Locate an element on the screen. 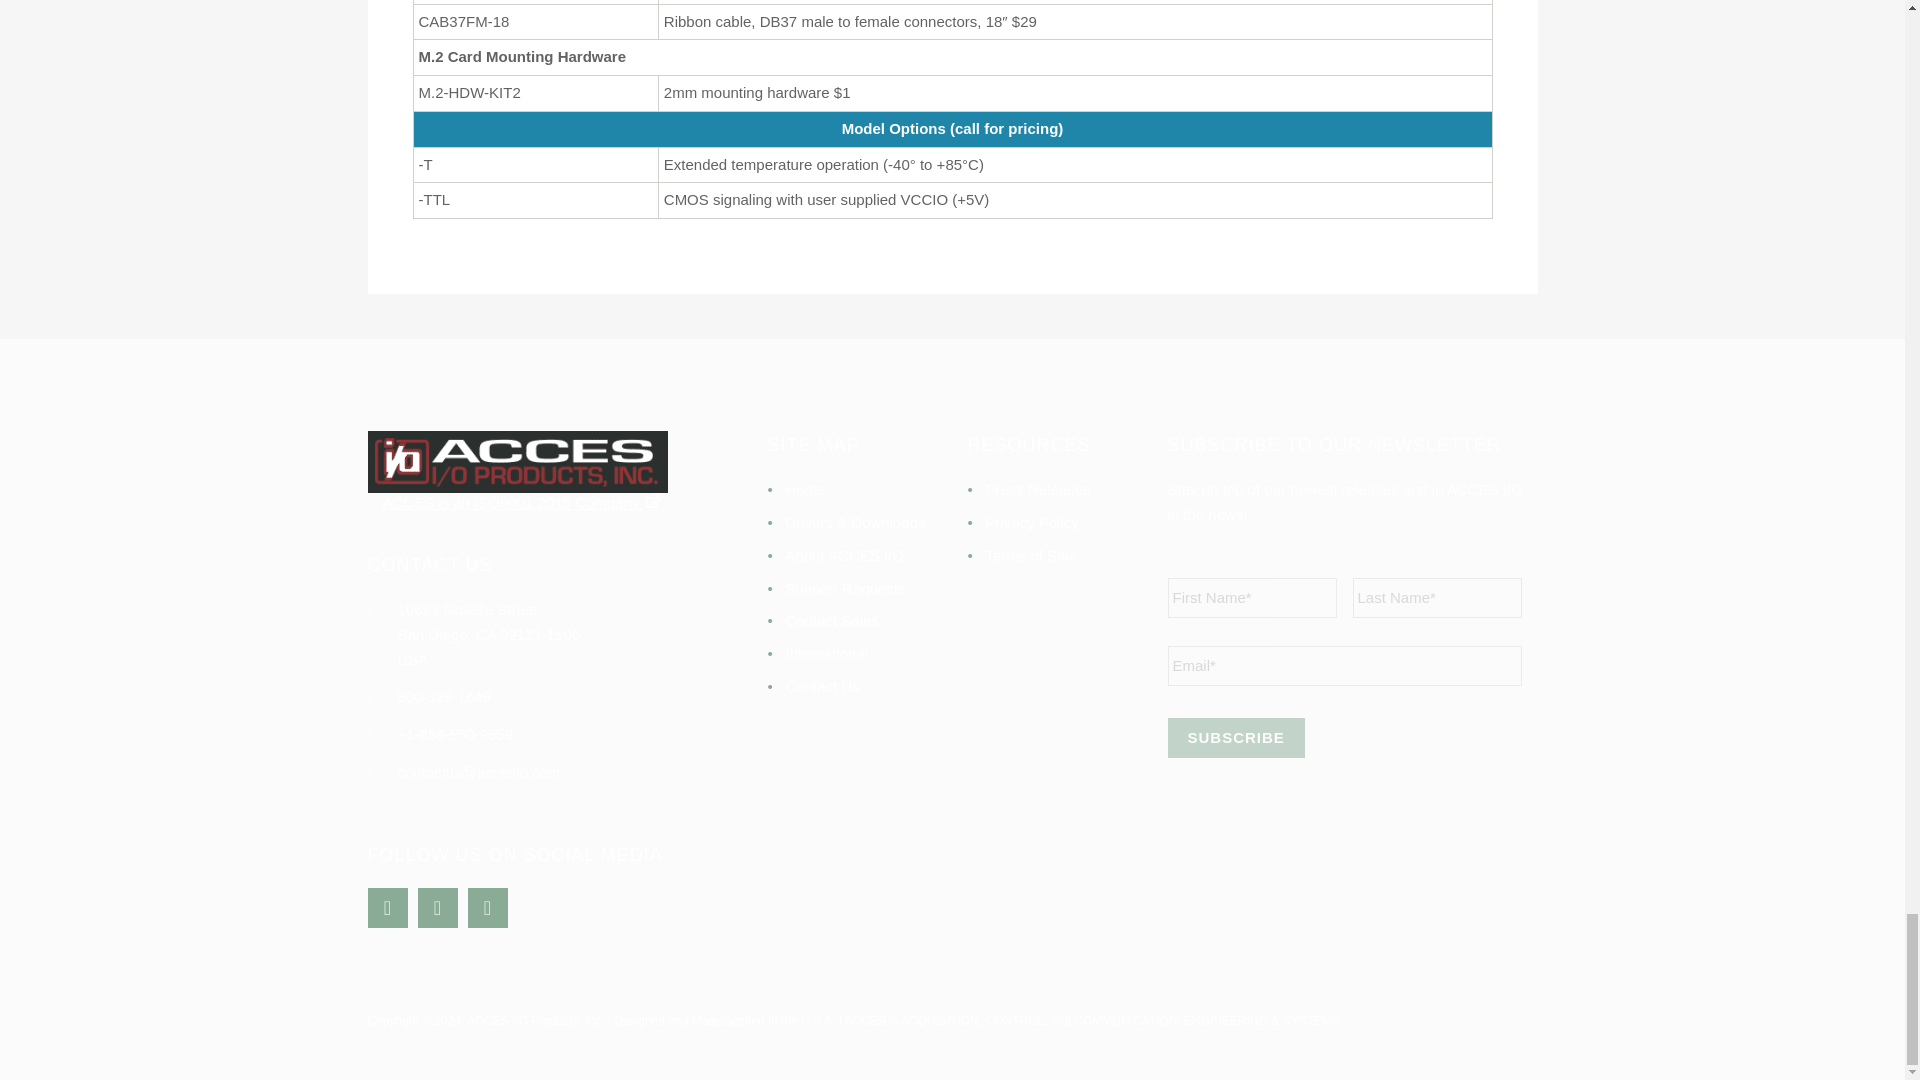 This screenshot has height=1080, width=1920. Subscribe is located at coordinates (1236, 738).